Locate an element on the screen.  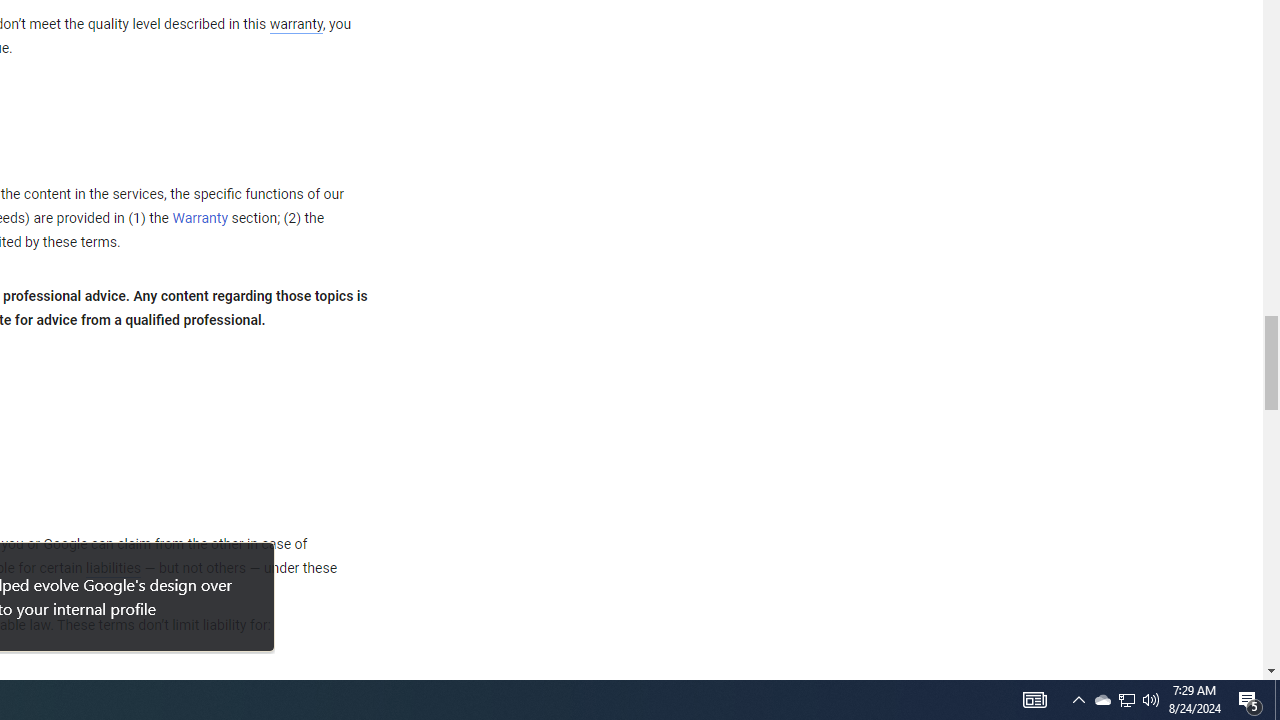
liabilities is located at coordinates (113, 568).